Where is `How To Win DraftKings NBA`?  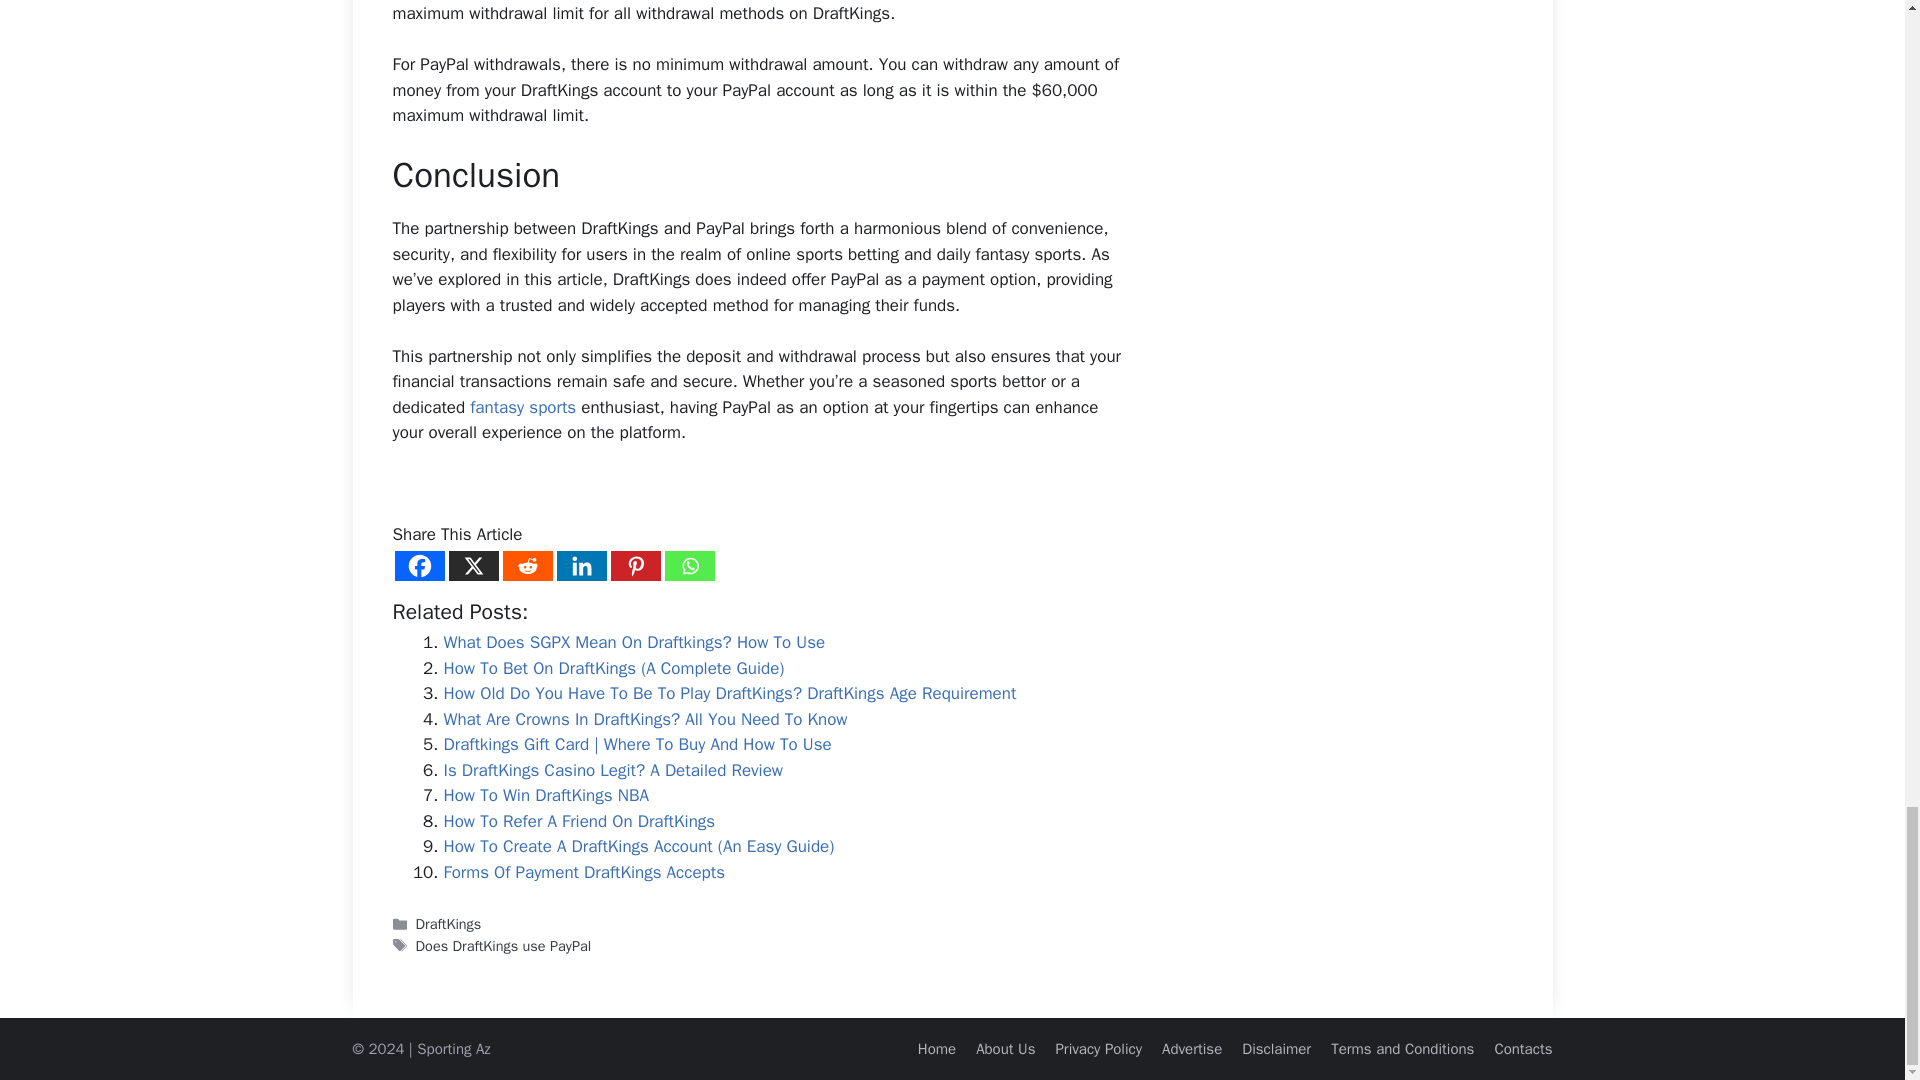
How To Win DraftKings NBA is located at coordinates (546, 795).